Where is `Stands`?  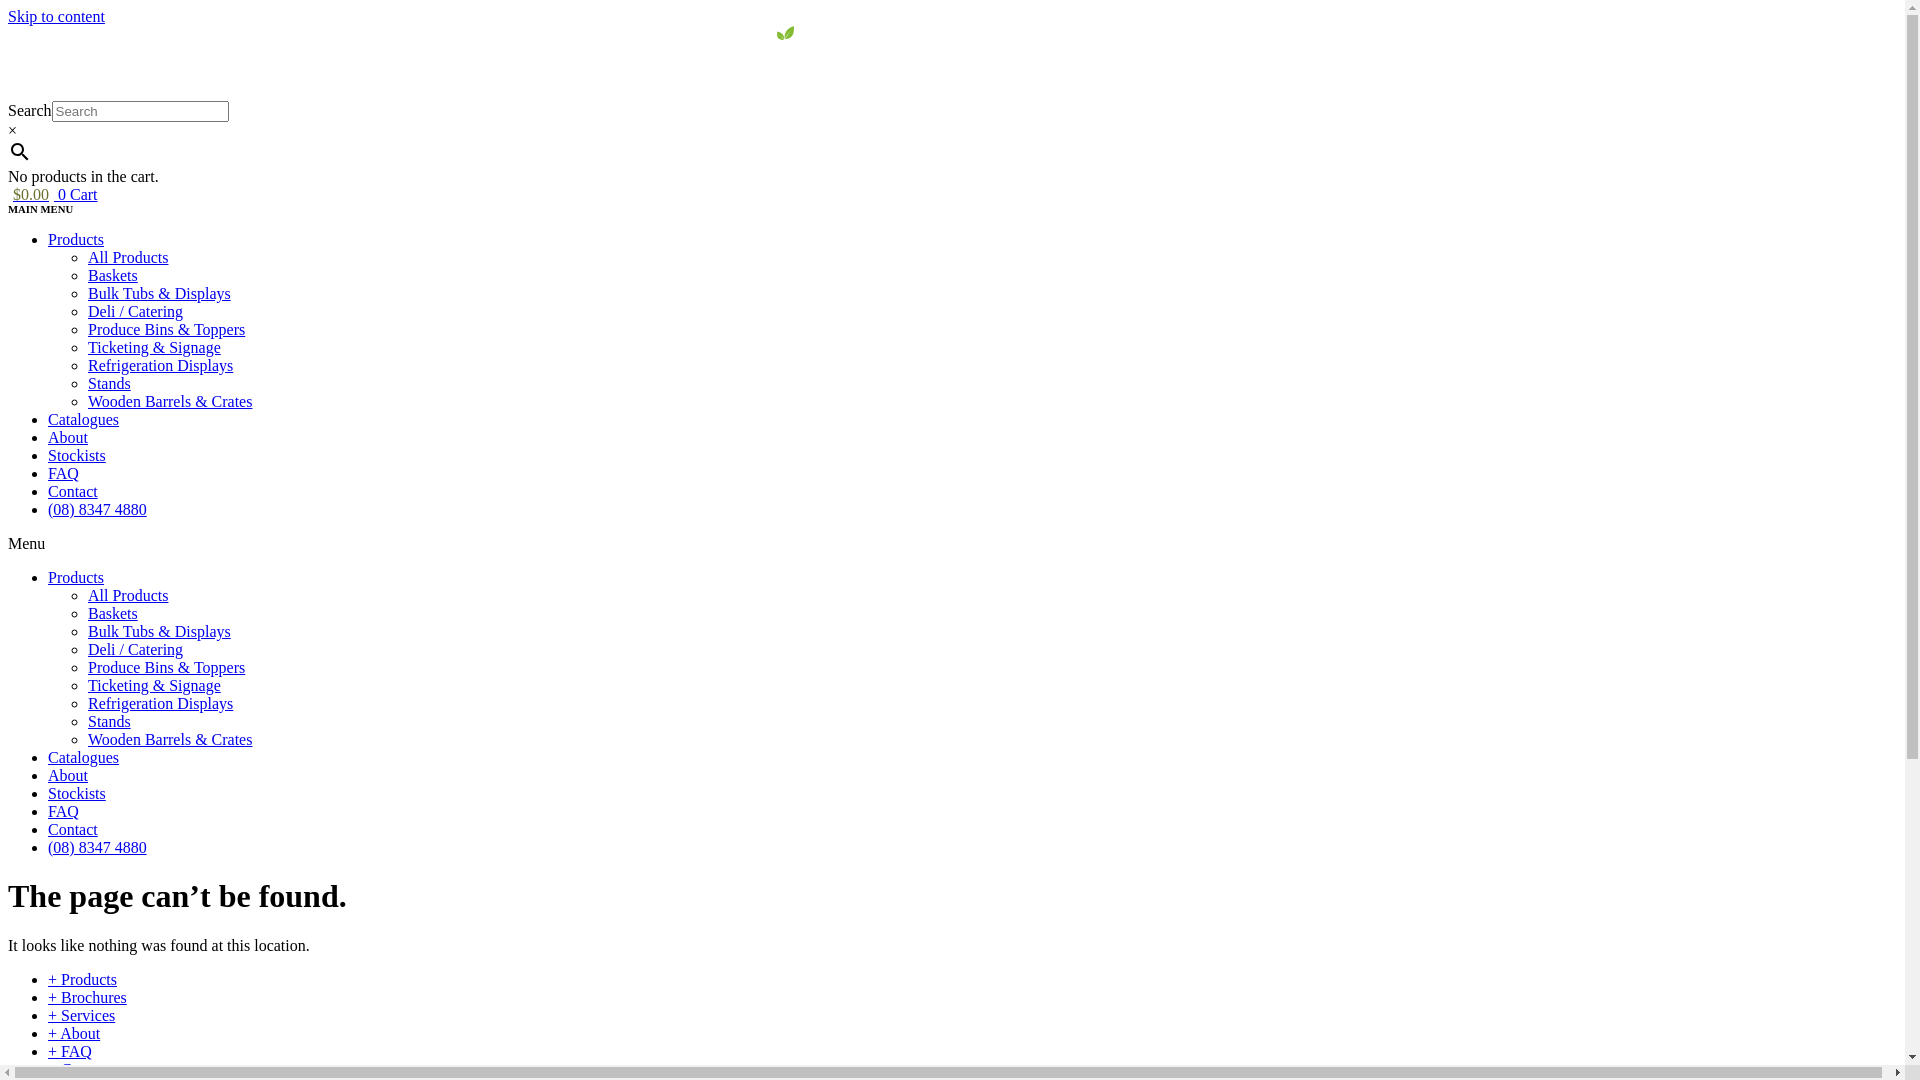
Stands is located at coordinates (110, 384).